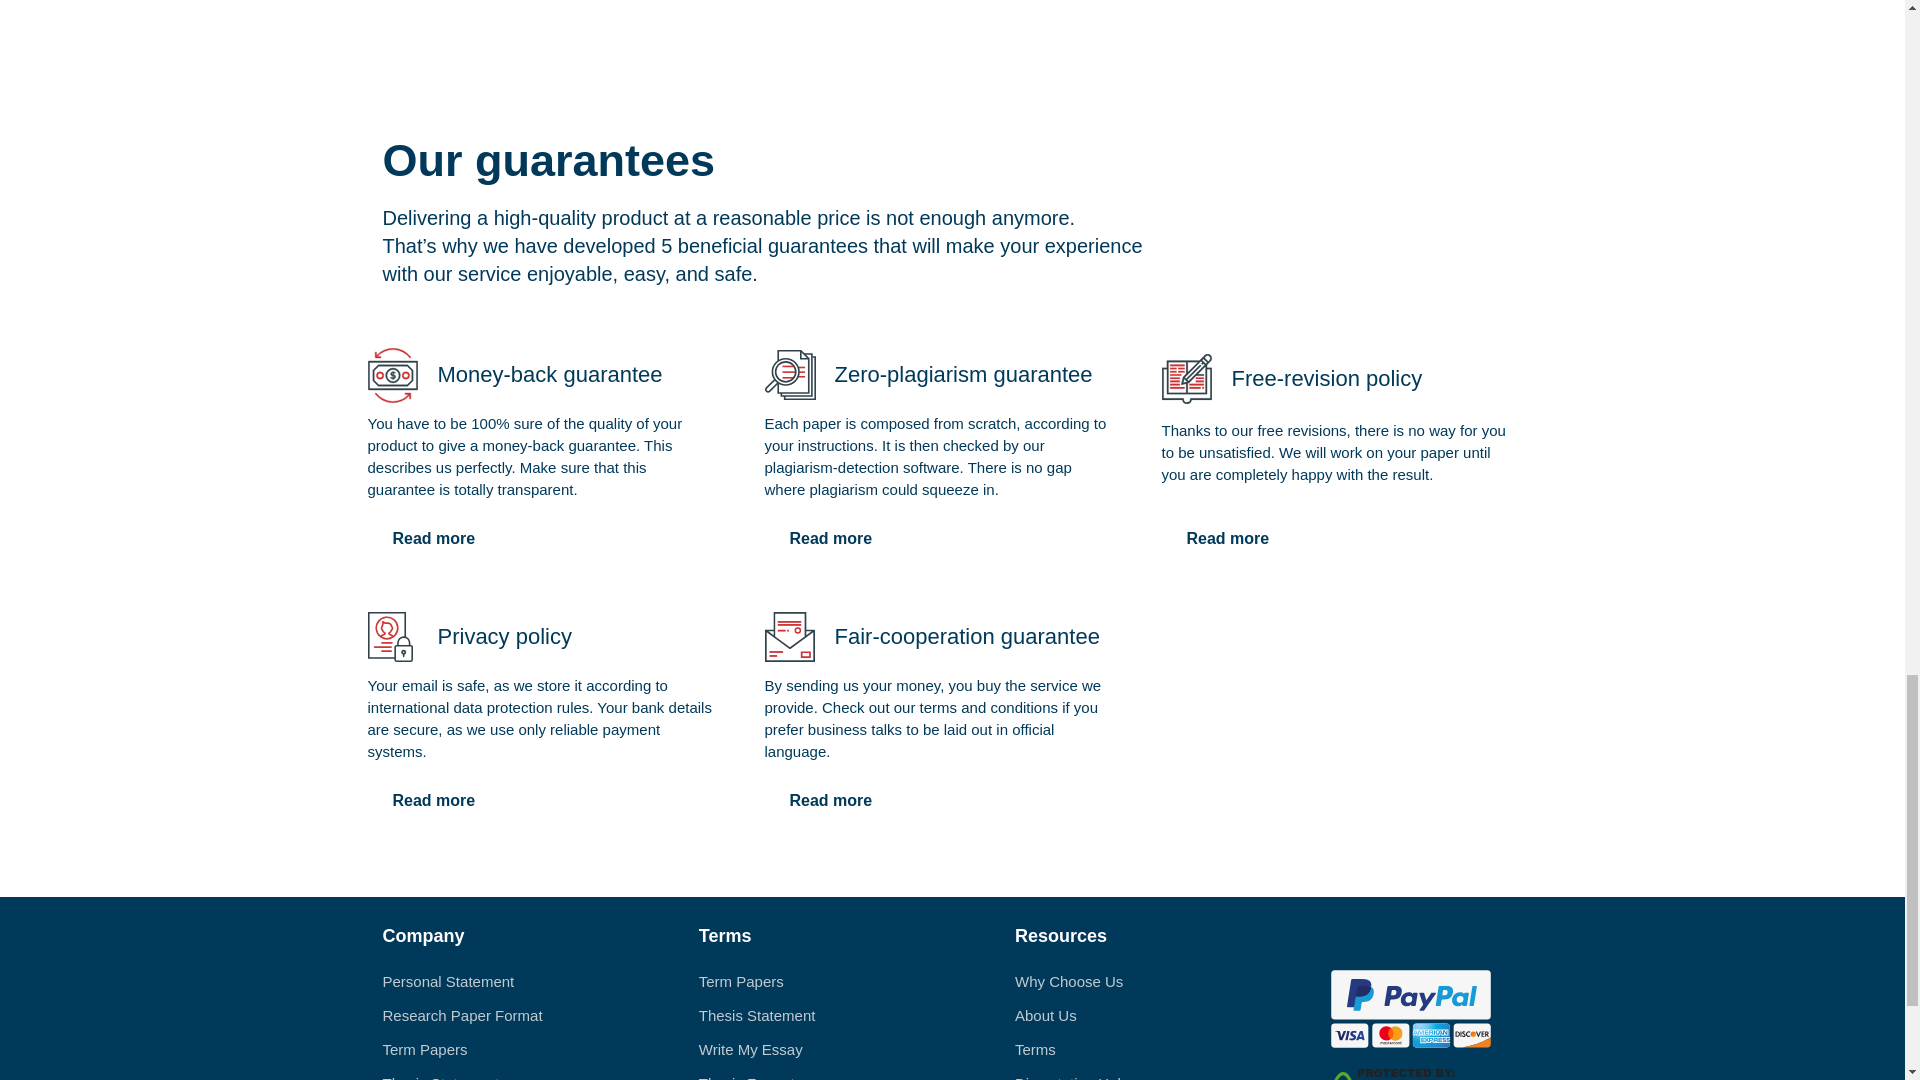 The image size is (1920, 1080). I want to click on Thesis Statement, so click(757, 1014).